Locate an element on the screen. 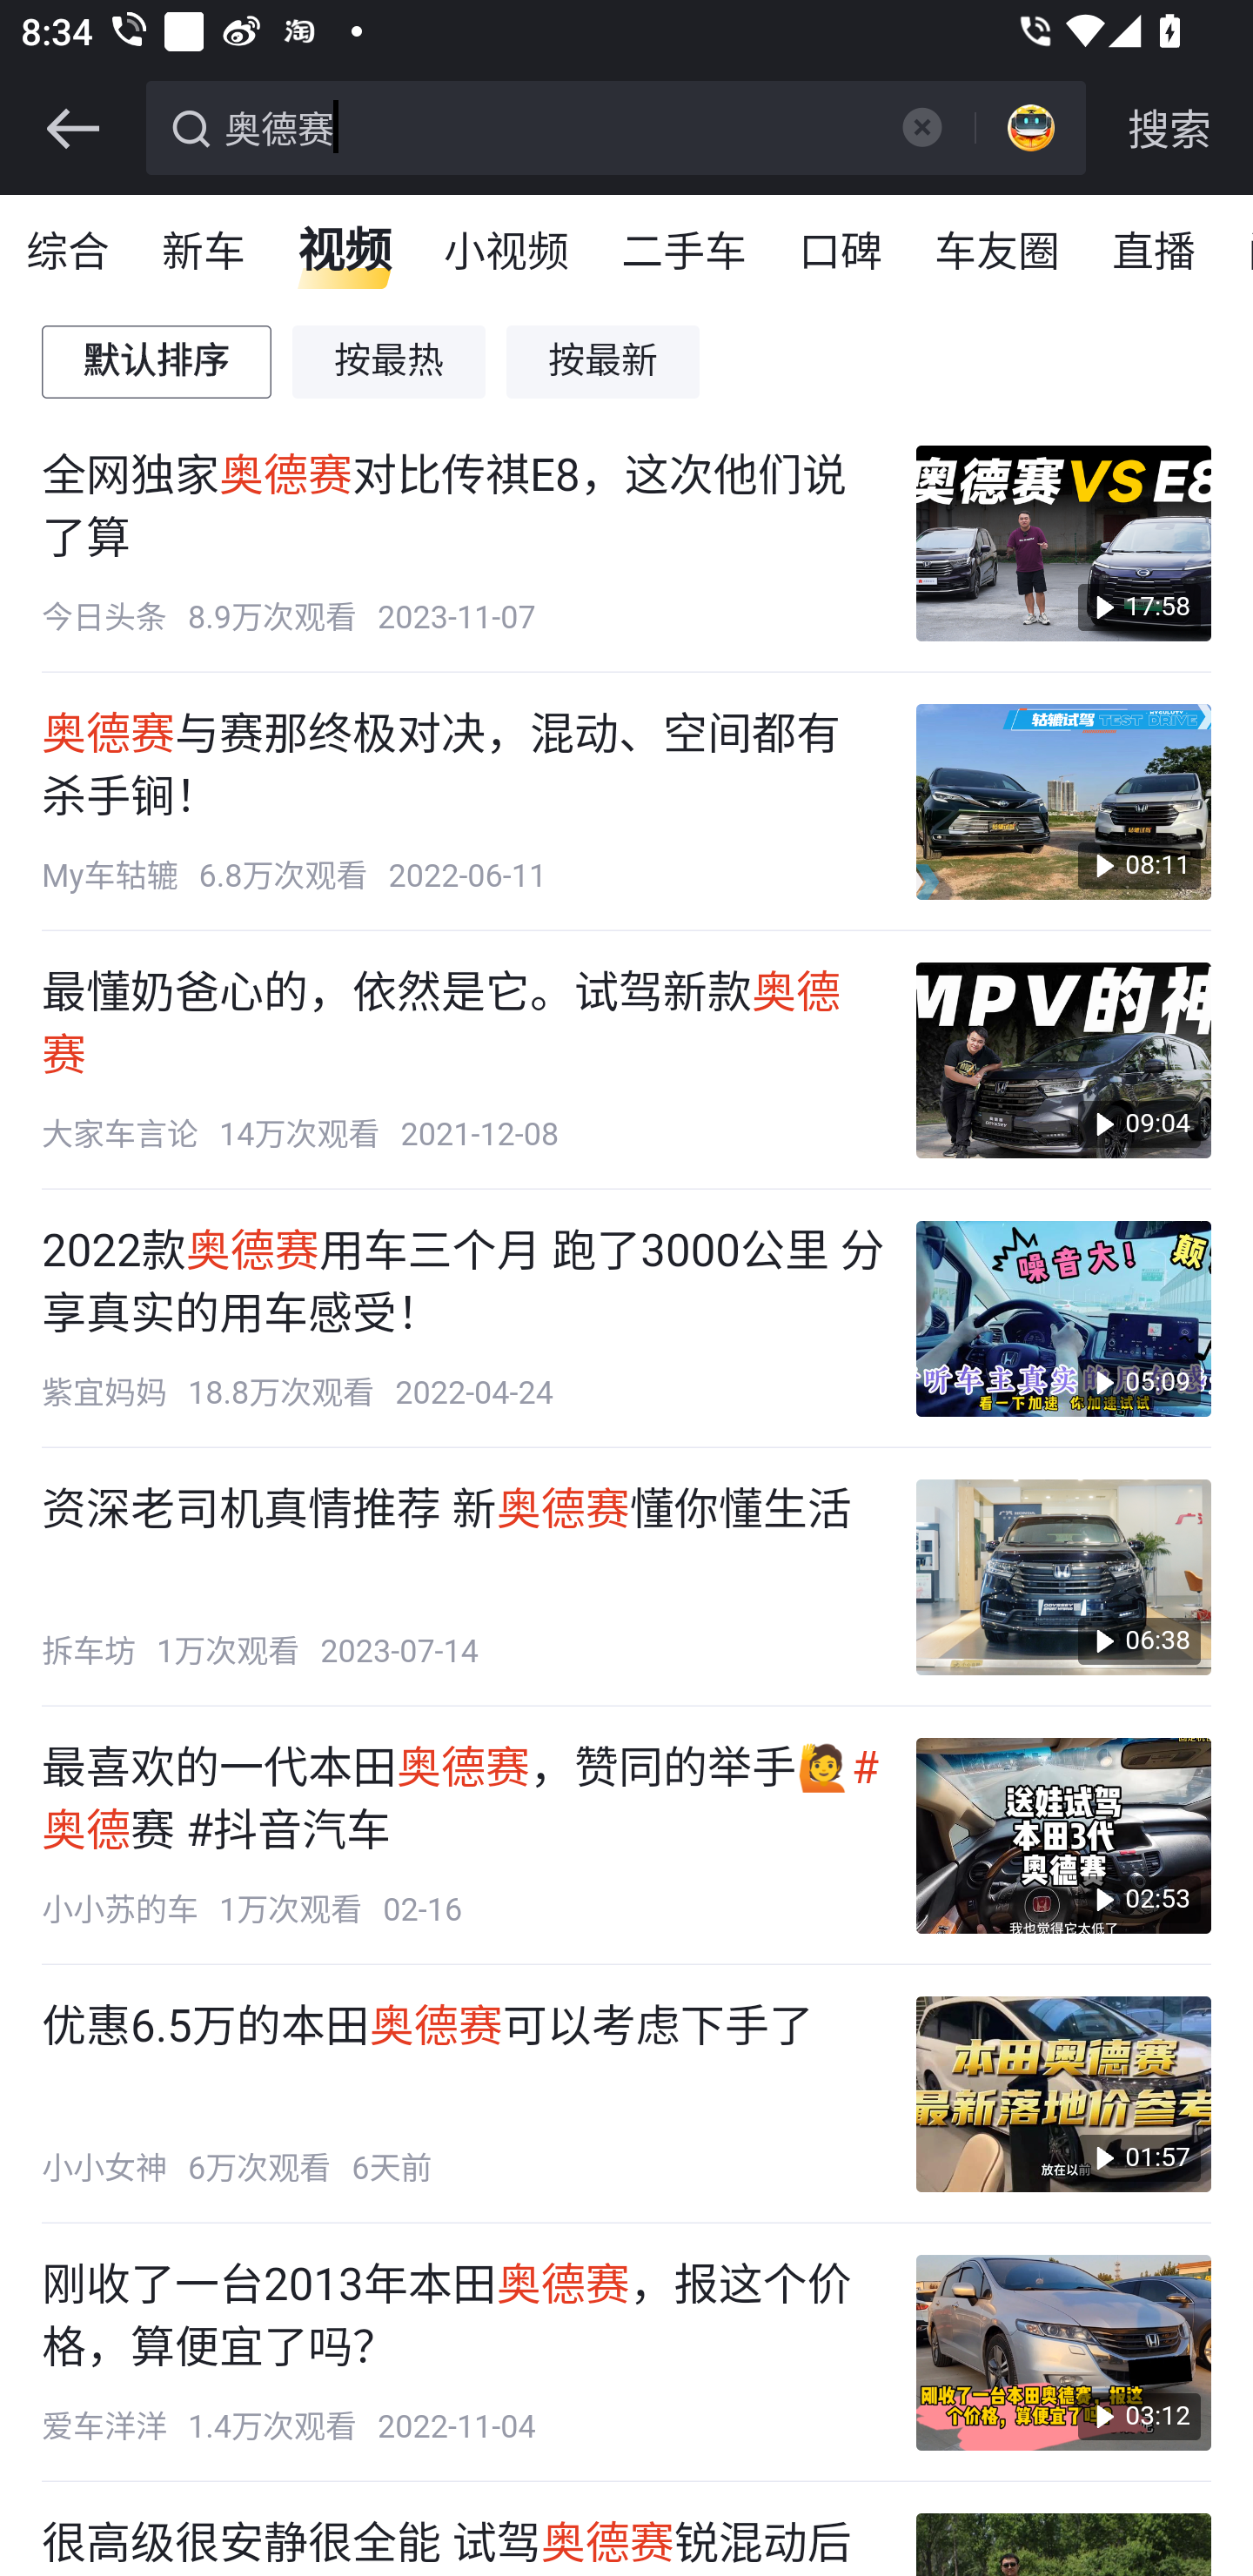 This screenshot has width=1253, height=2576. 奥德赛 与赛那终极对决，混动、空间都有杀手锏！ My车轱辘 6.8万次观看 2022-06-11 is located at coordinates (463, 801).